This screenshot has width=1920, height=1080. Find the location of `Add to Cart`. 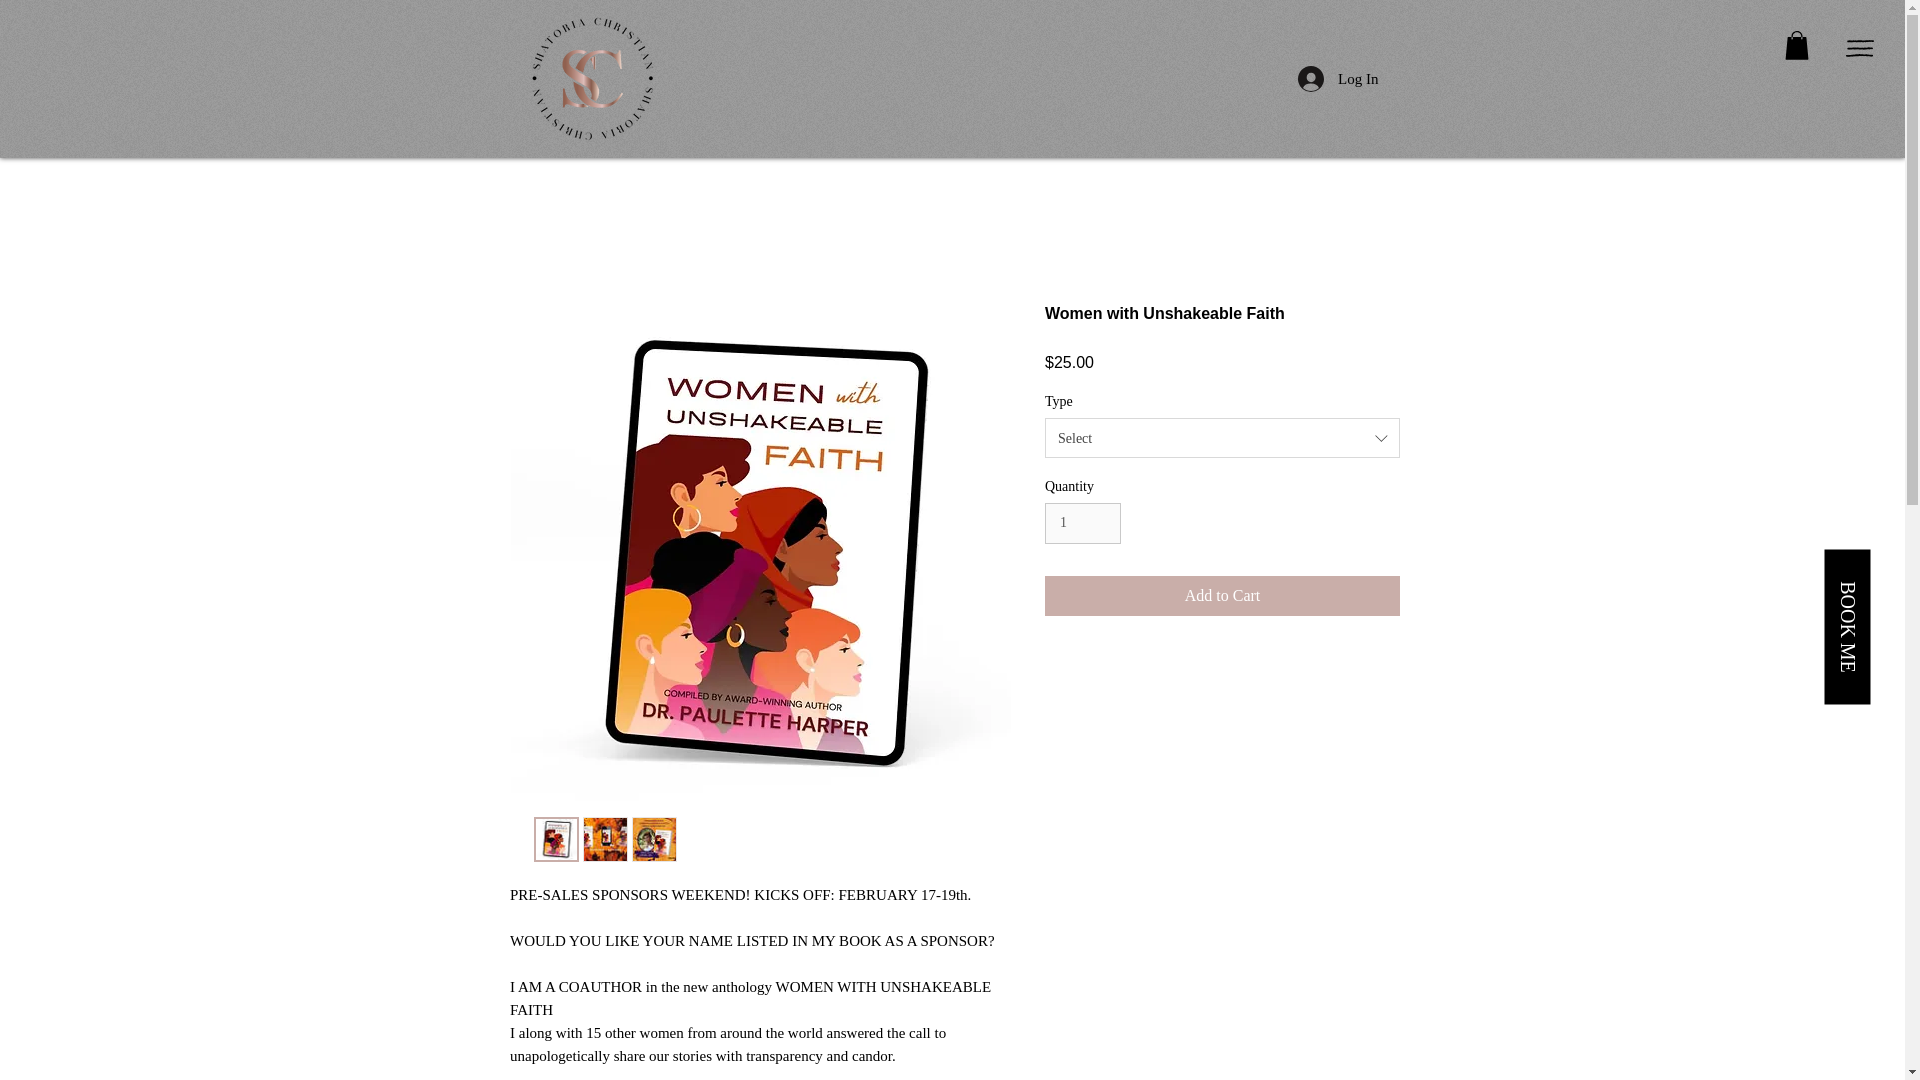

Add to Cart is located at coordinates (1222, 595).